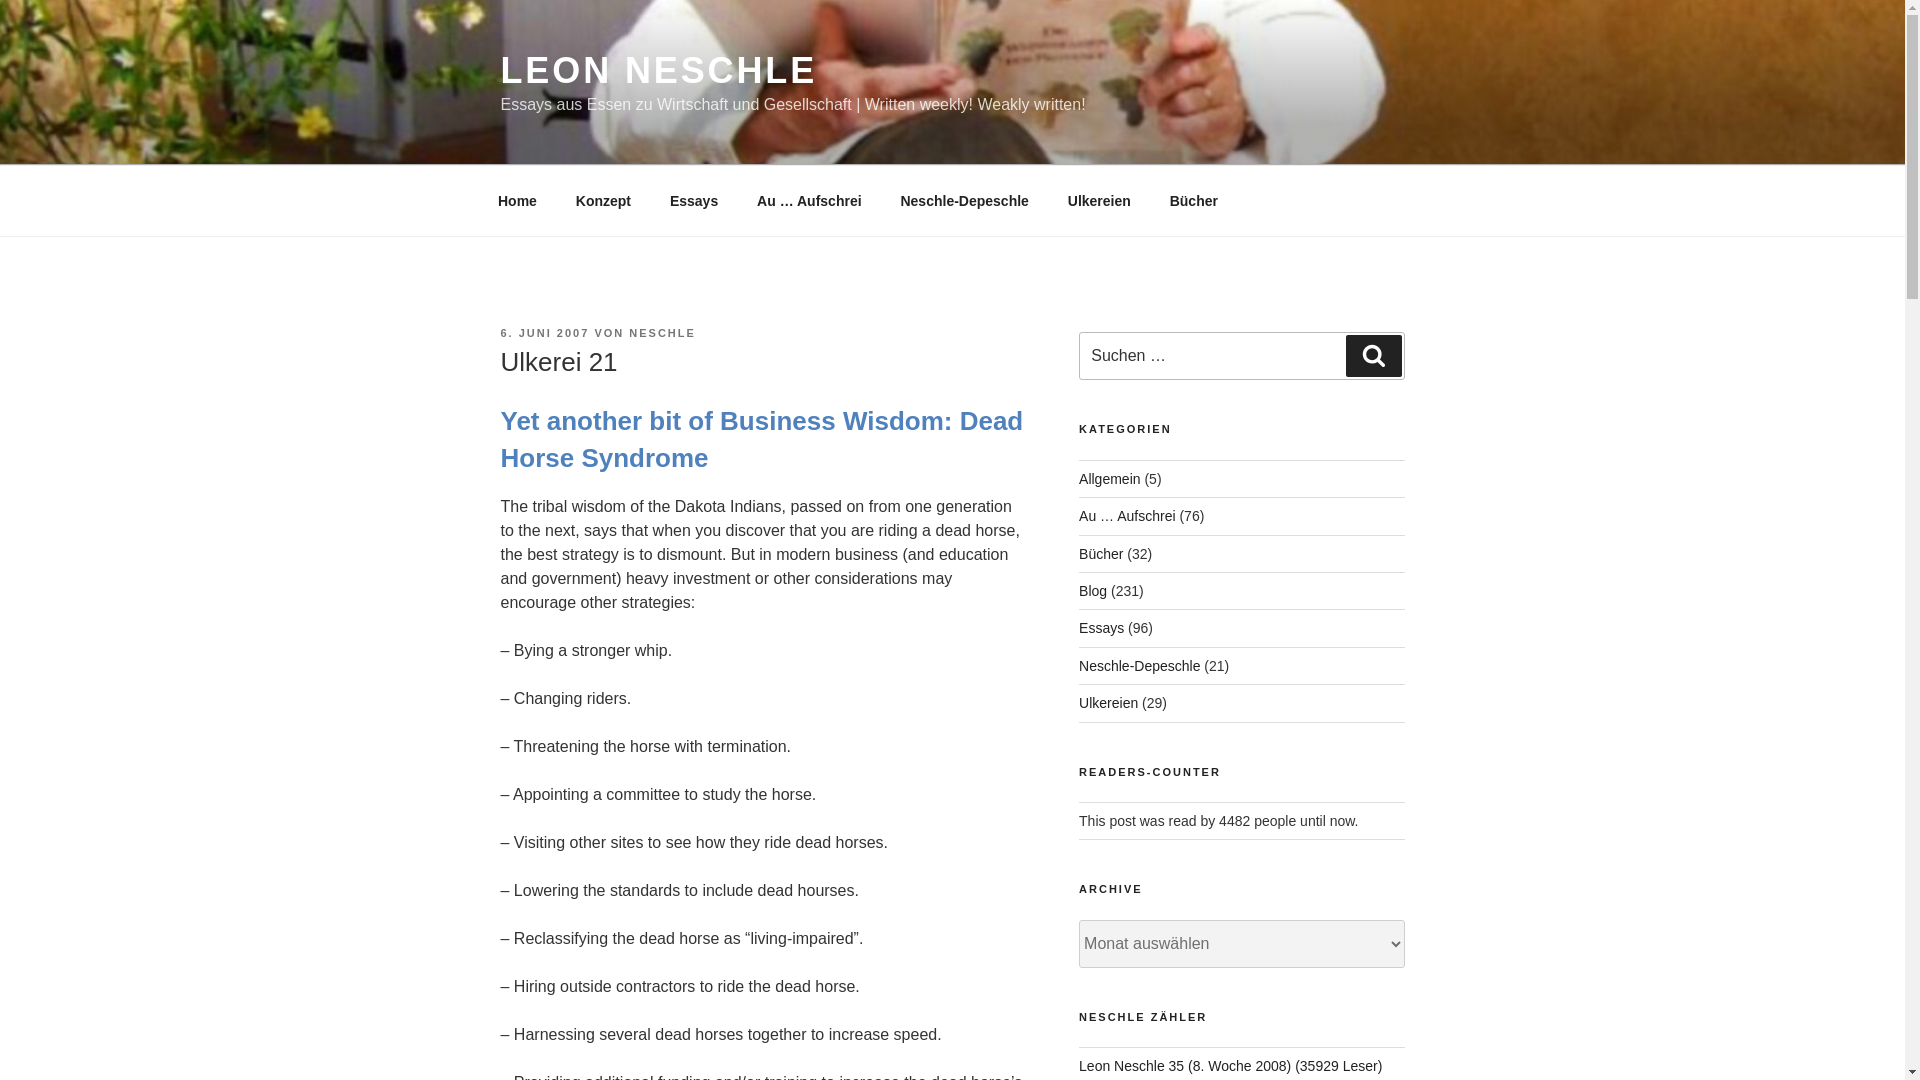 The width and height of the screenshot is (1920, 1080). I want to click on NESCHLE, so click(662, 333).